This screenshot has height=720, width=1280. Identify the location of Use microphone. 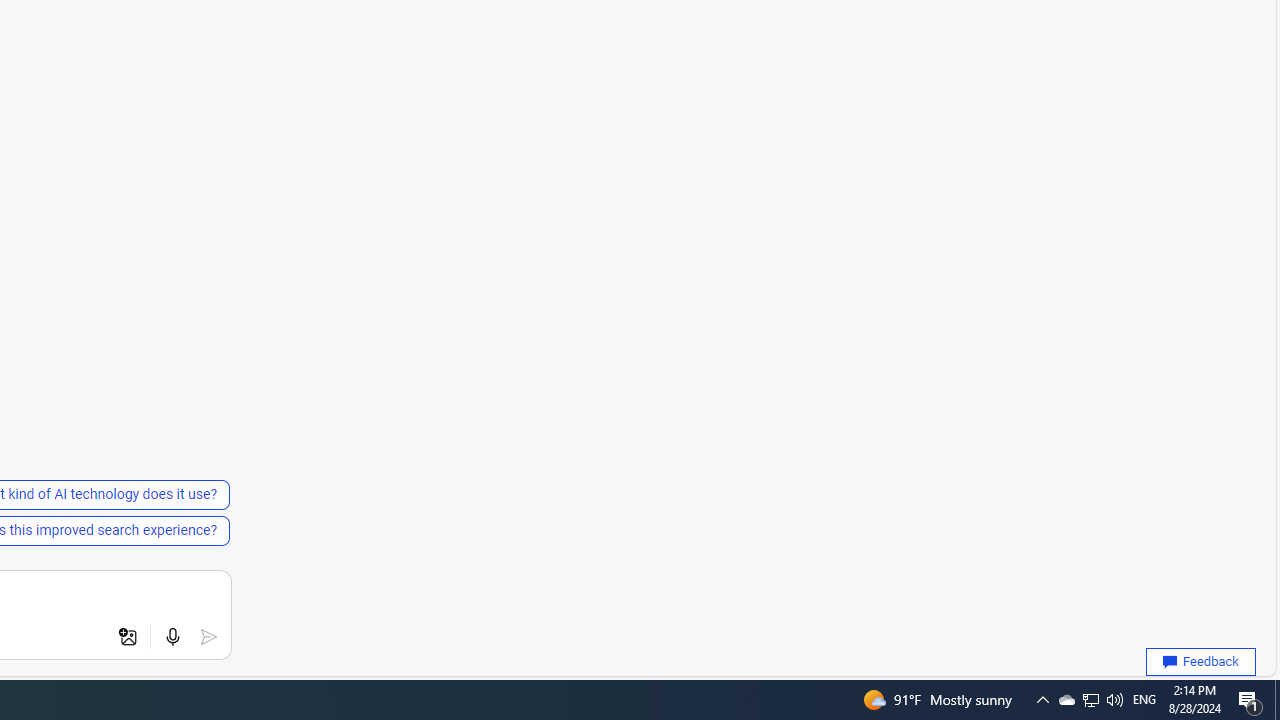
(172, 637).